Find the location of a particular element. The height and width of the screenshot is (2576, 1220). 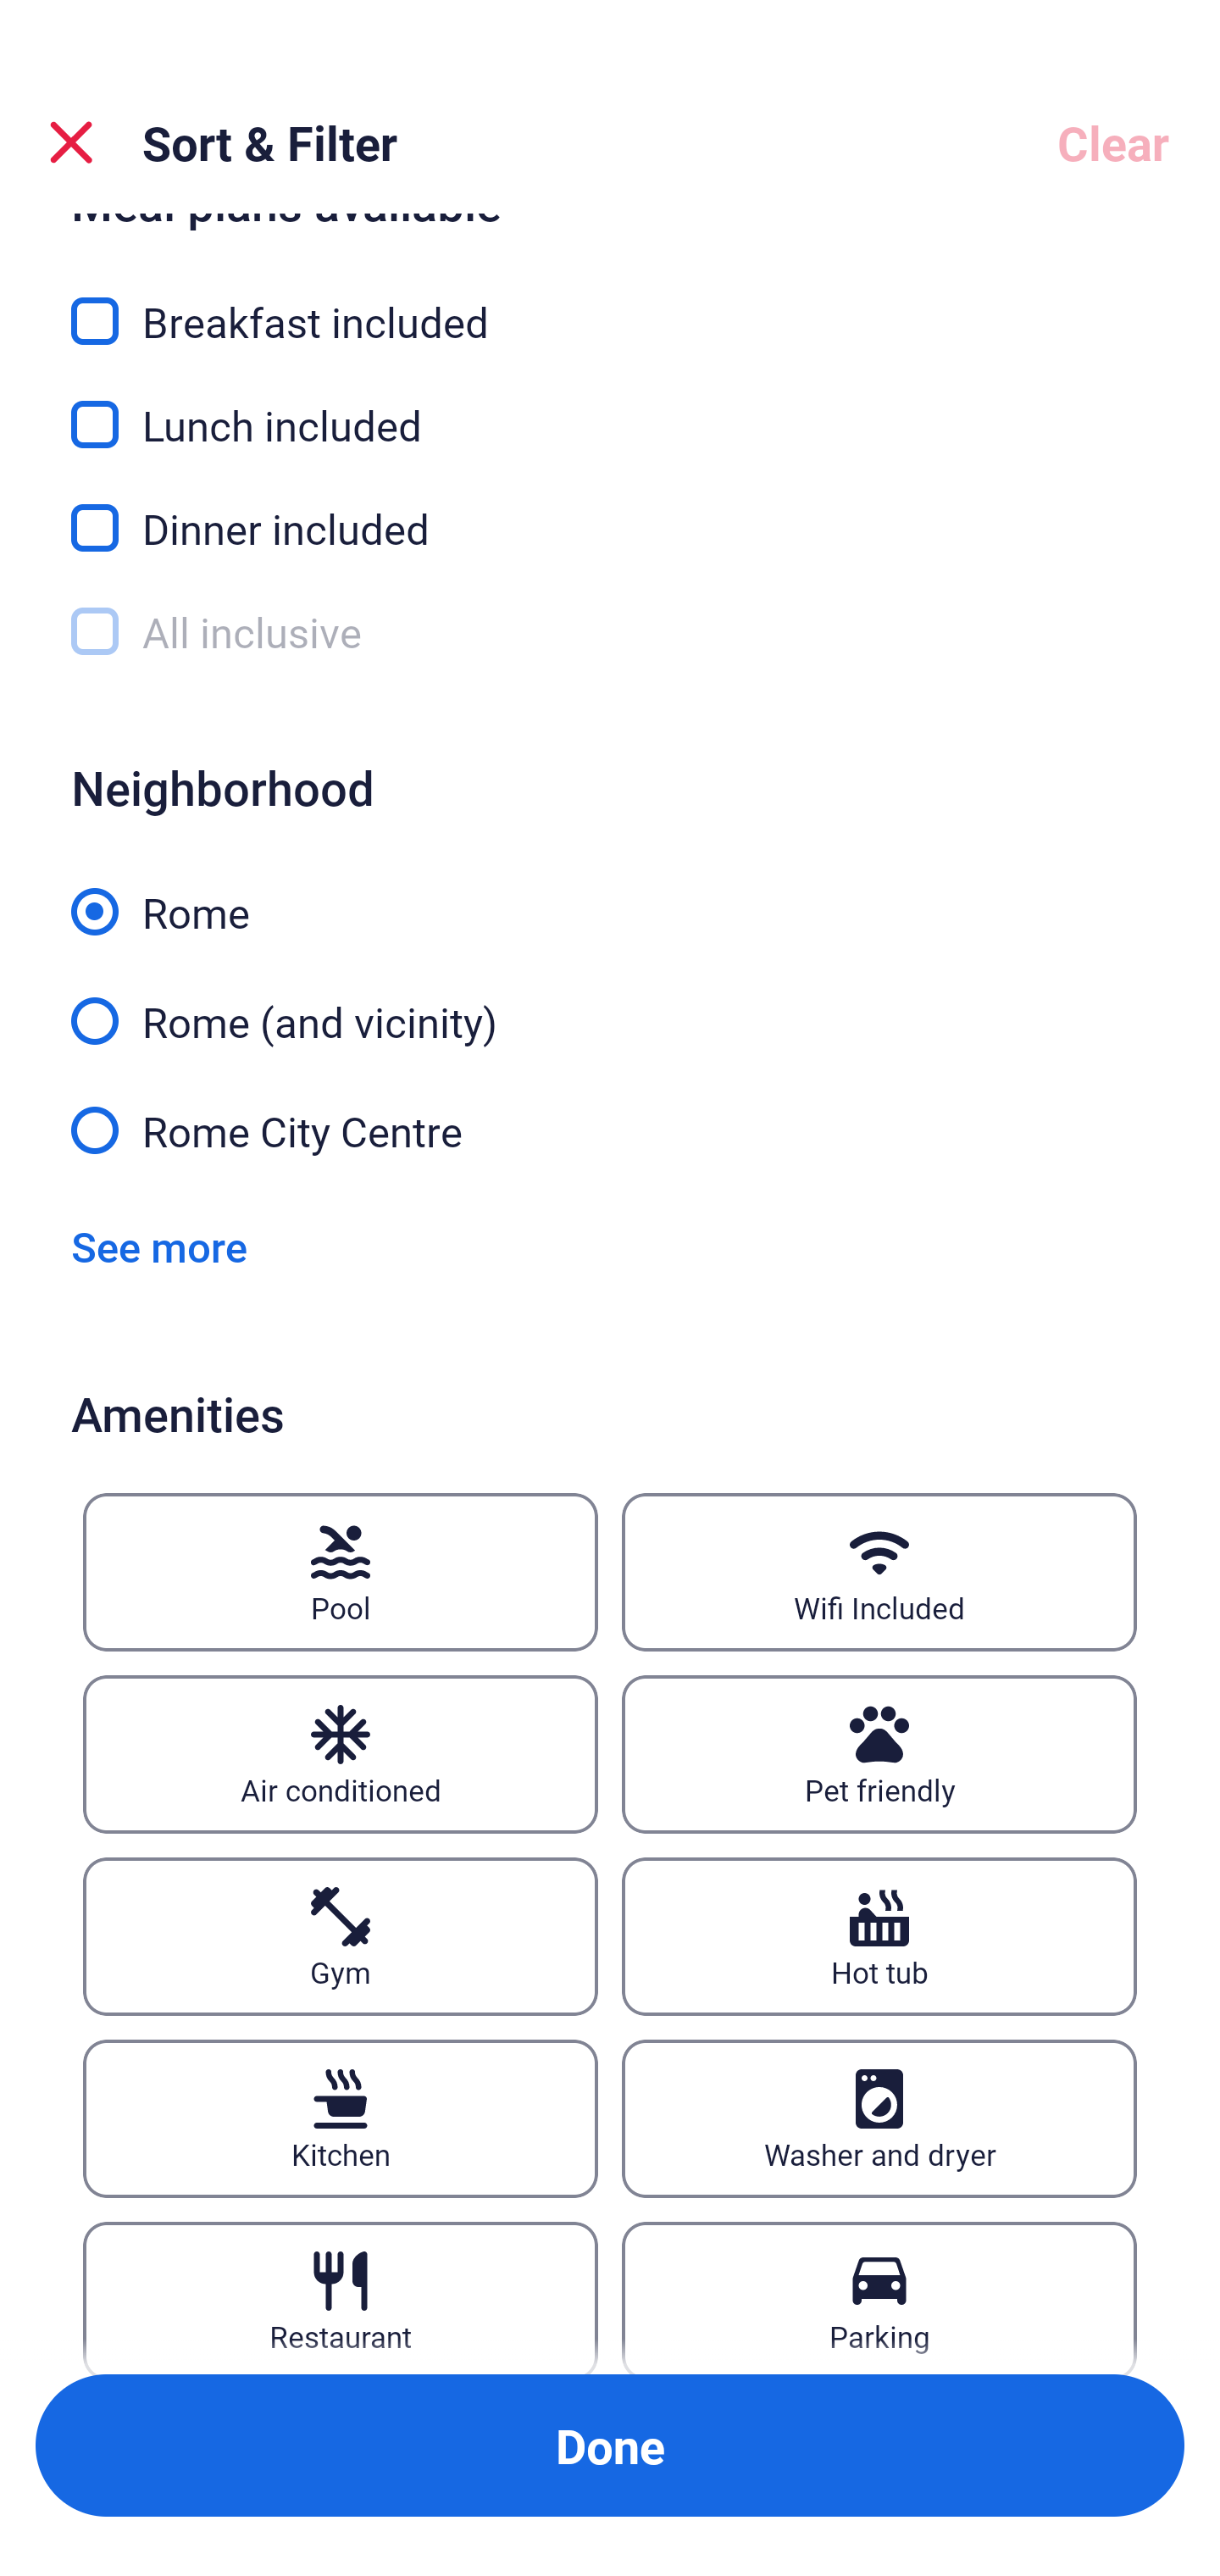

Rome (and vicinity) is located at coordinates (610, 1003).